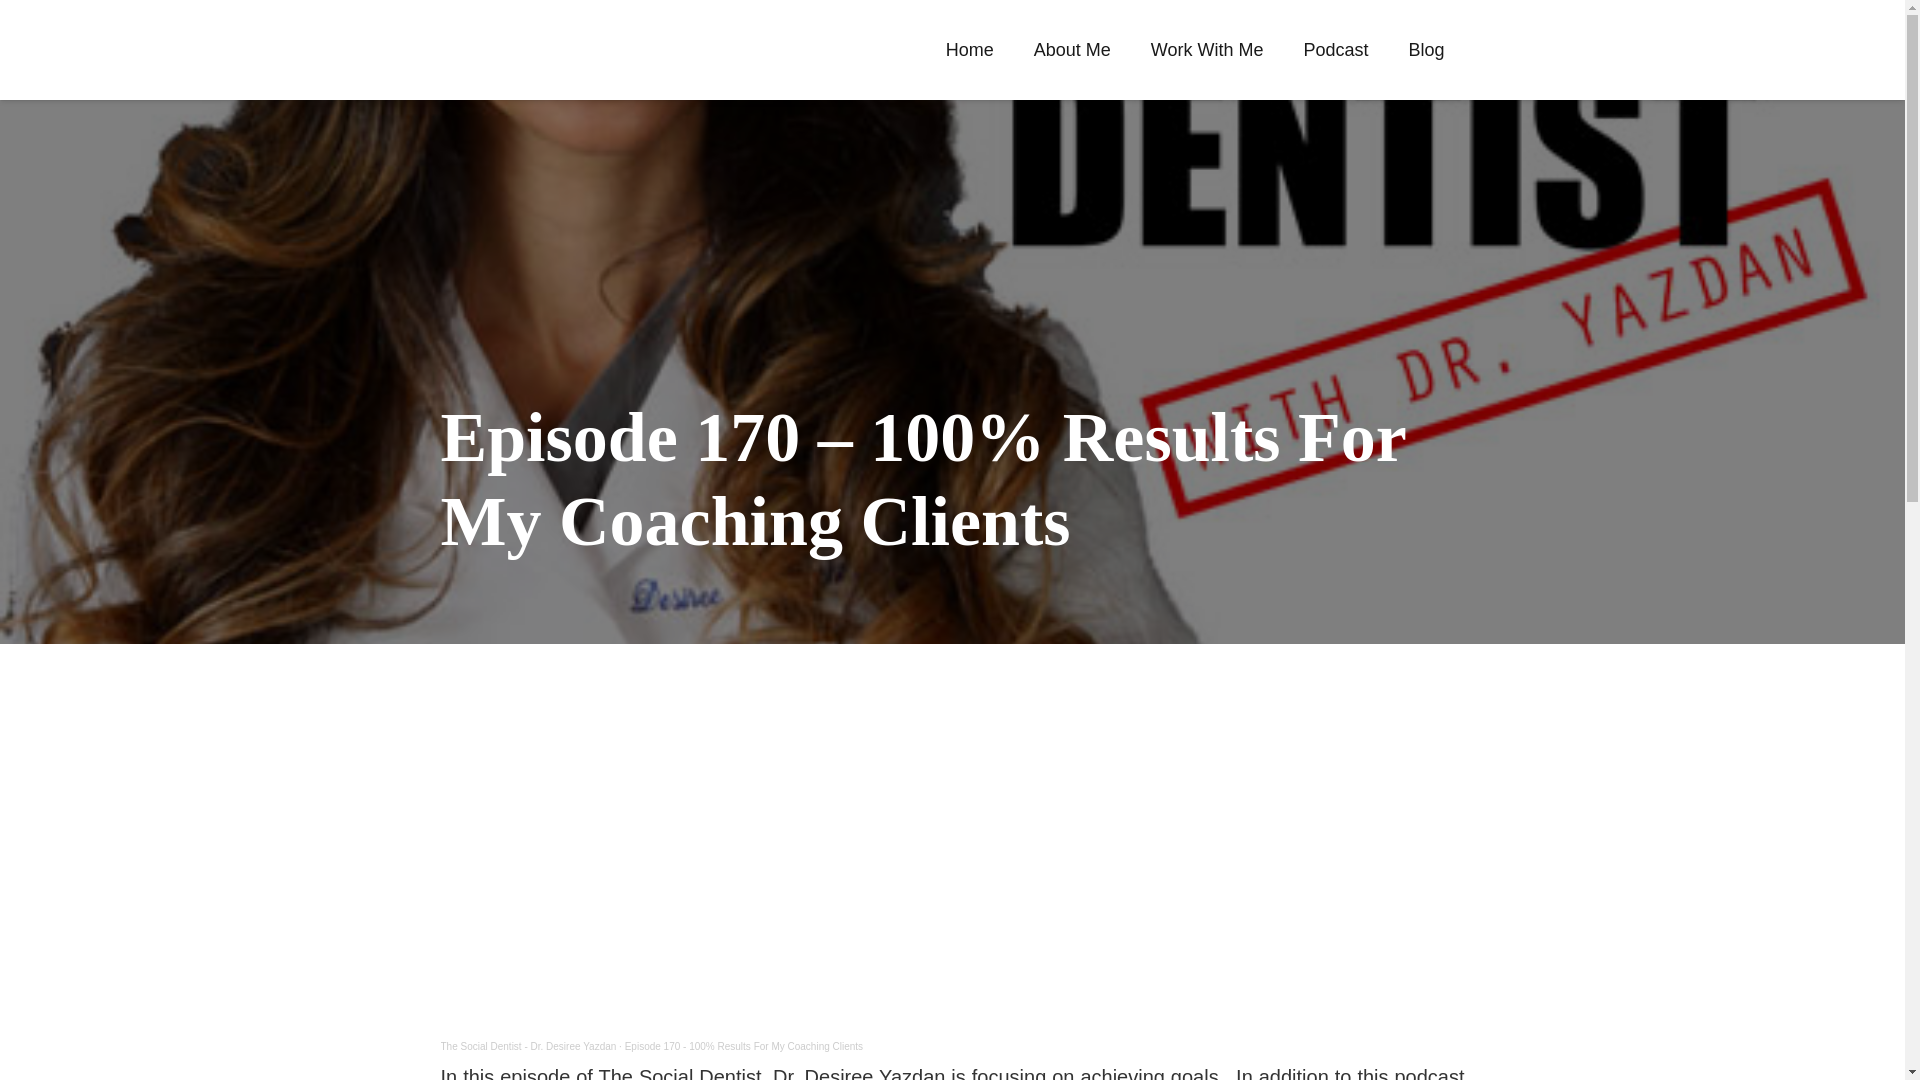 This screenshot has width=1920, height=1080. What do you see at coordinates (528, 1046) in the screenshot?
I see `The Social Dentist - Dr. Desiree Yazdan` at bounding box center [528, 1046].